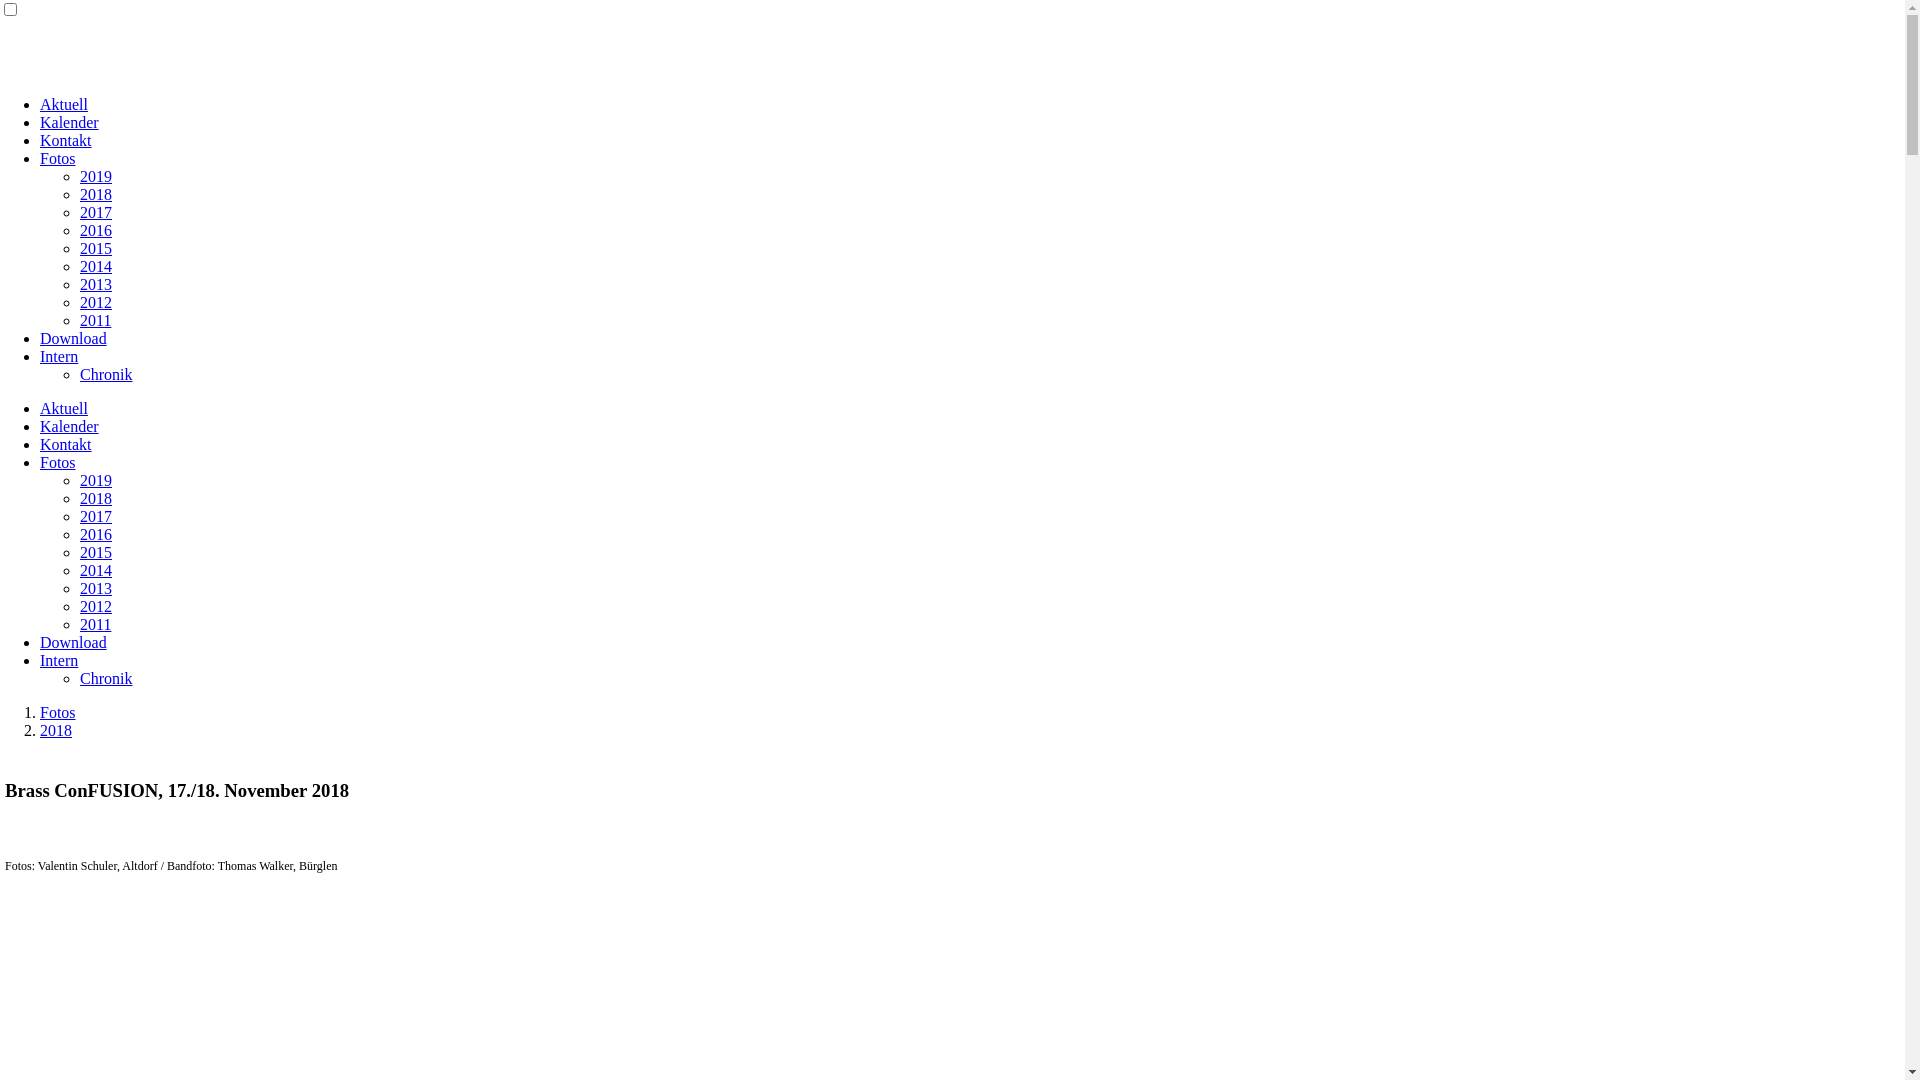 Image resolution: width=1920 pixels, height=1080 pixels. What do you see at coordinates (96, 588) in the screenshot?
I see `2013` at bounding box center [96, 588].